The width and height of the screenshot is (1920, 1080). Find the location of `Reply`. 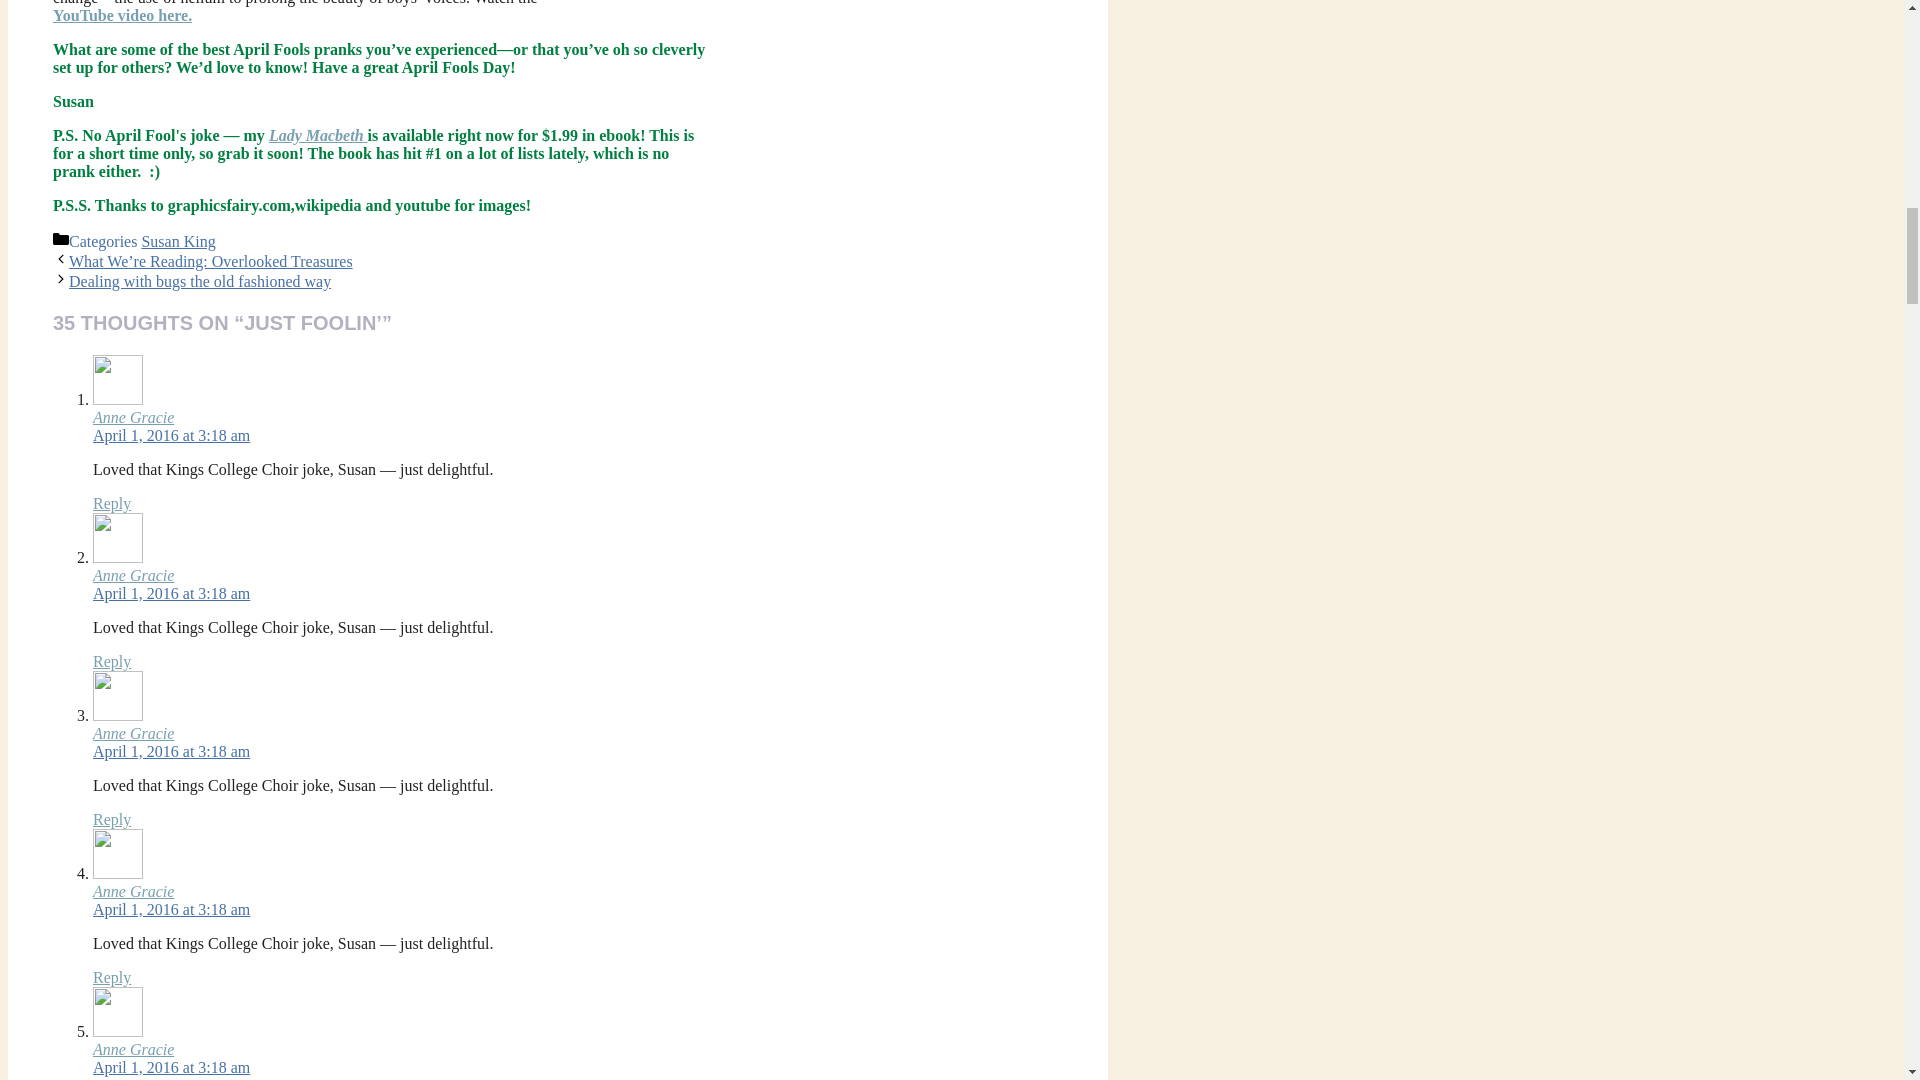

Reply is located at coordinates (111, 502).